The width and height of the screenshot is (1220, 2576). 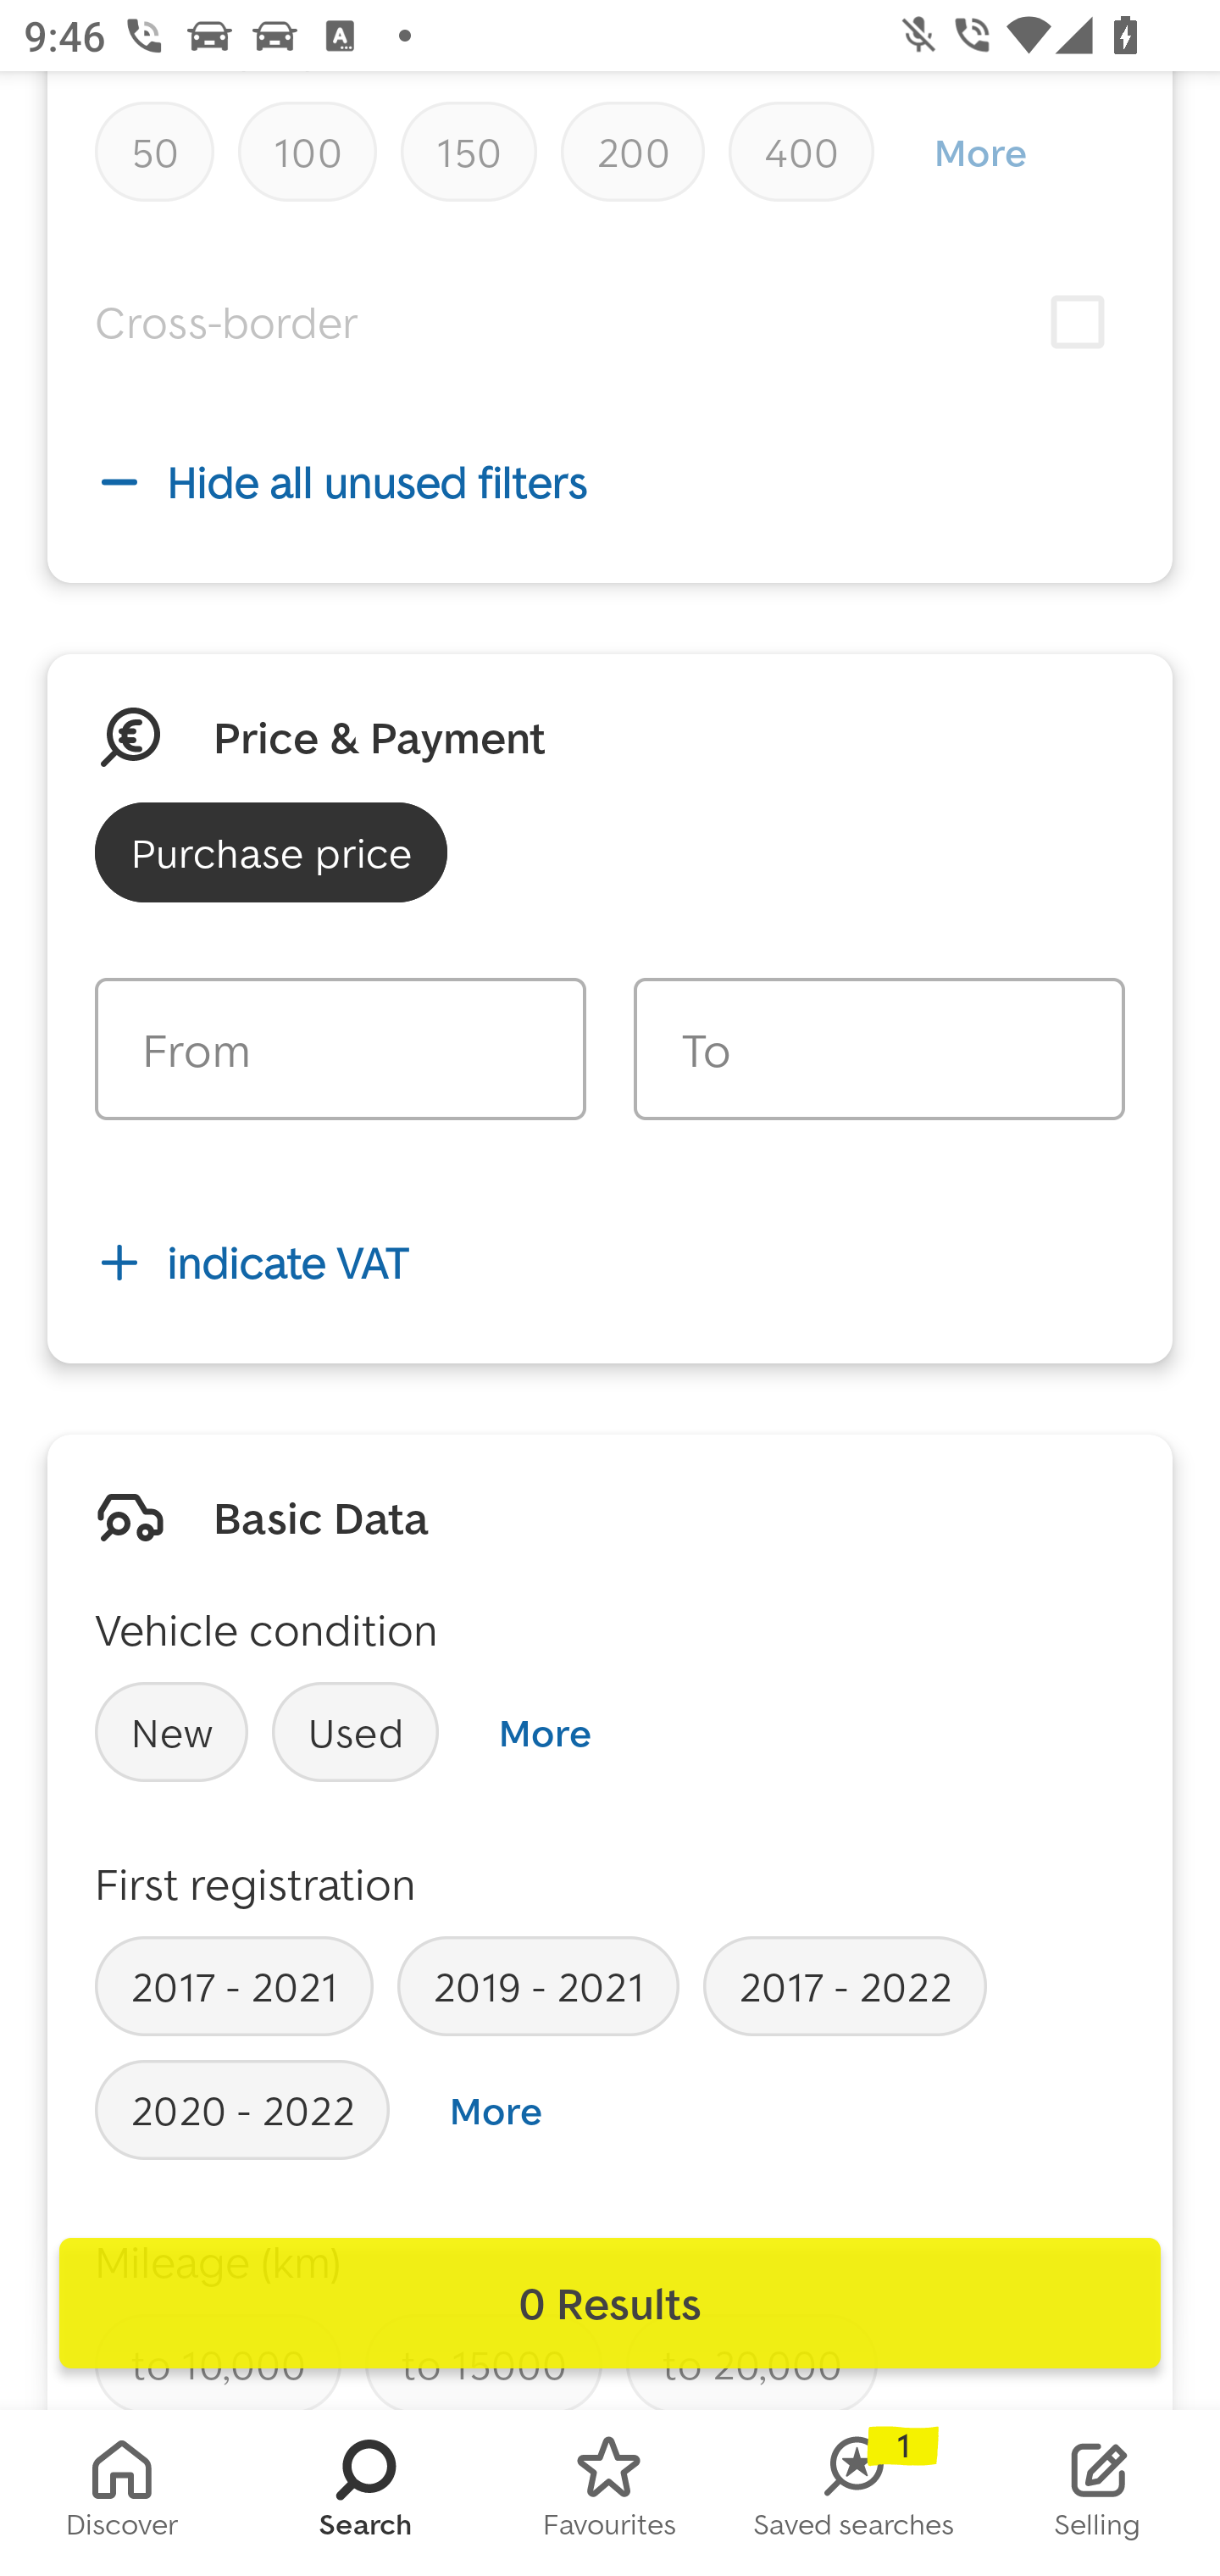 I want to click on SAVED_SEARCHES Saved searches 1, so click(x=854, y=2493).